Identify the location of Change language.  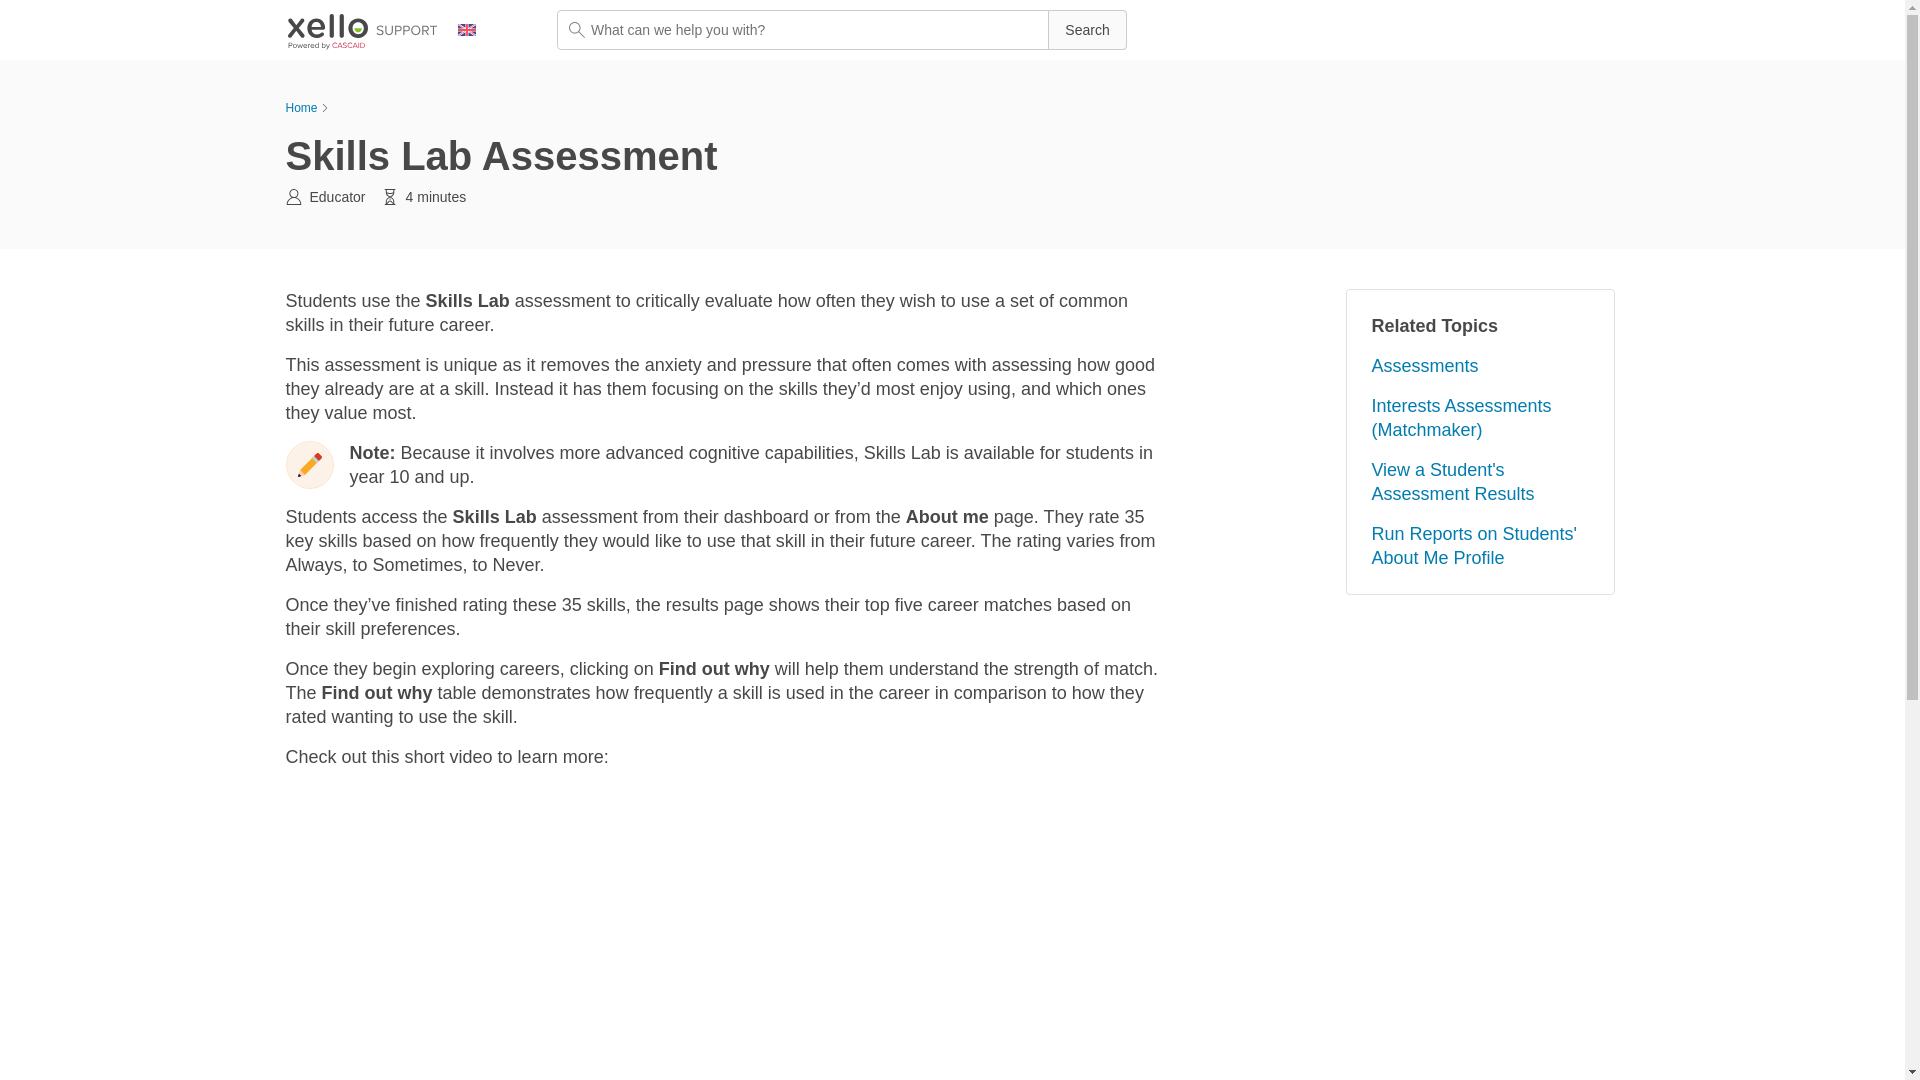
(478, 30).